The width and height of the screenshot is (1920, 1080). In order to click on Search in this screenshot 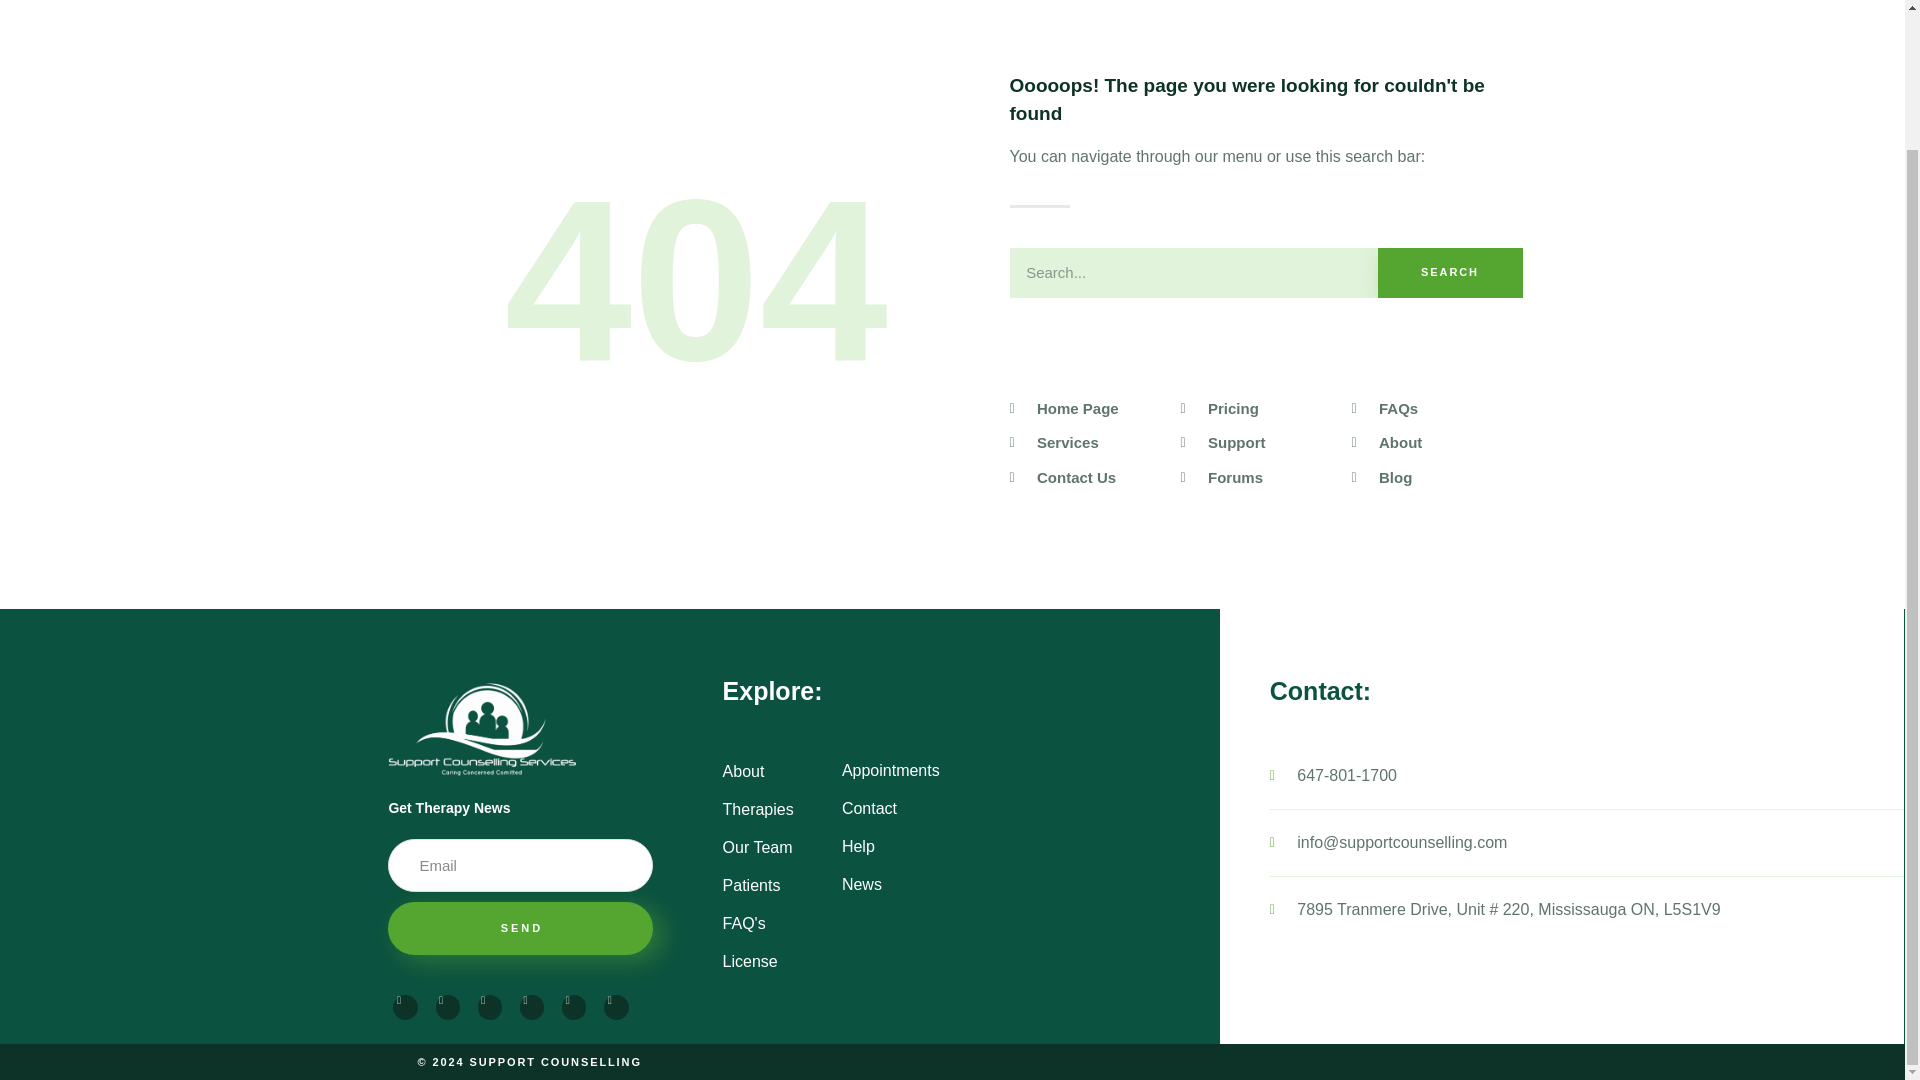, I will do `click(1450, 273)`.